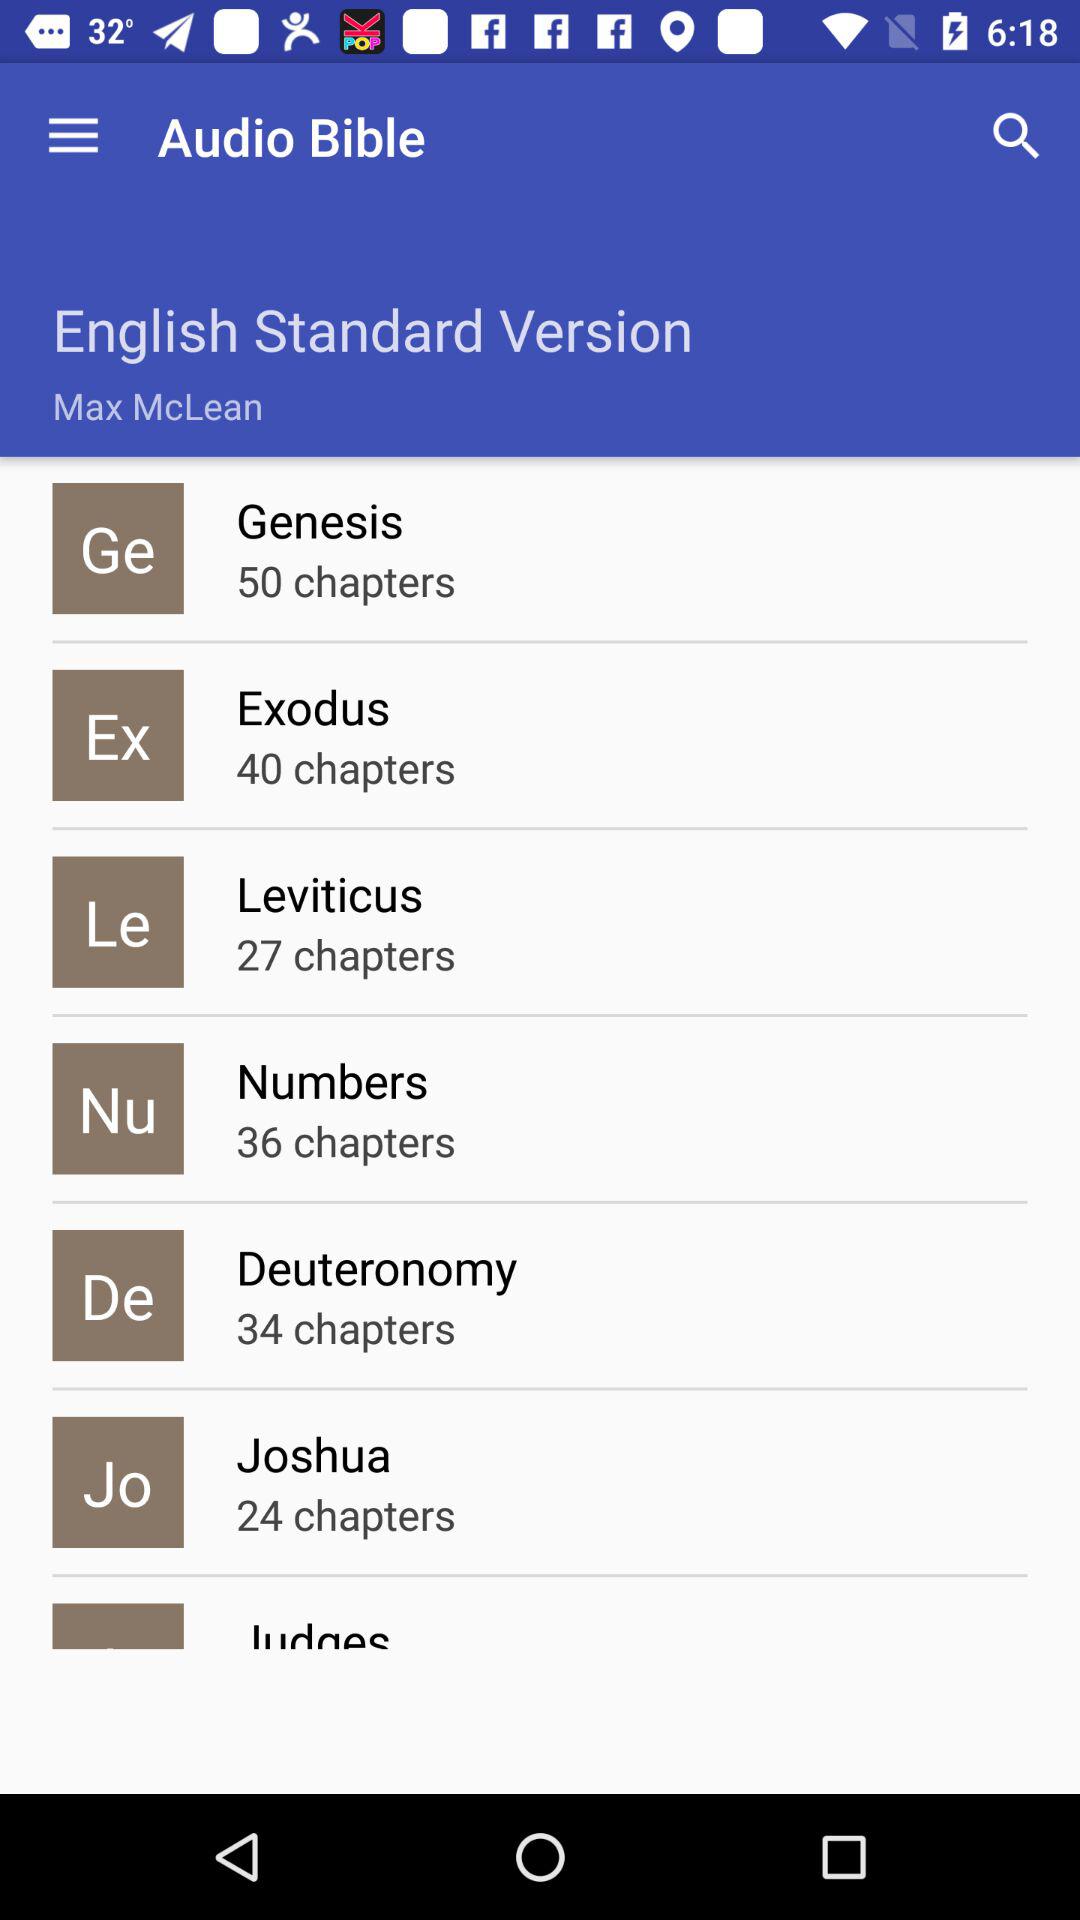 This screenshot has width=1080, height=1920. Describe the element at coordinates (118, 1108) in the screenshot. I see `flip to nu icon` at that location.